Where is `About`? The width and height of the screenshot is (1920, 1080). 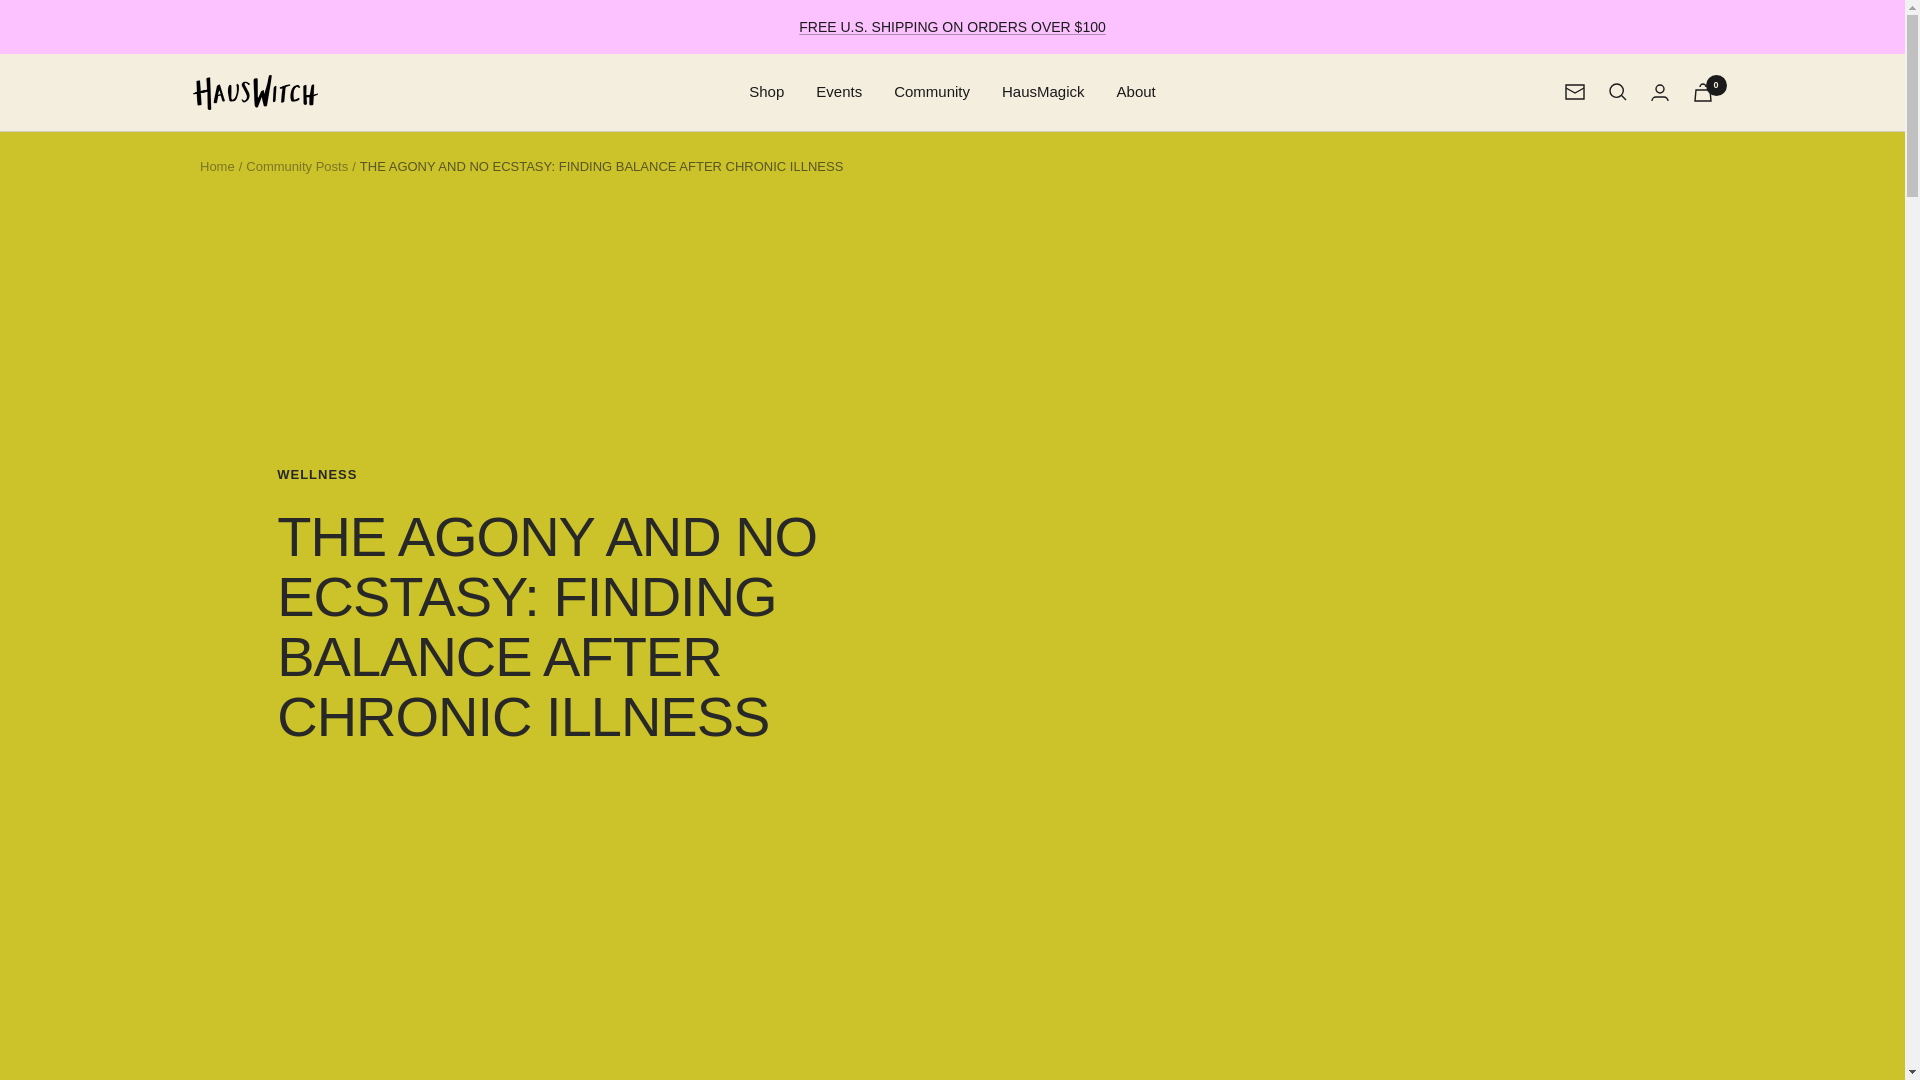 About is located at coordinates (1136, 91).